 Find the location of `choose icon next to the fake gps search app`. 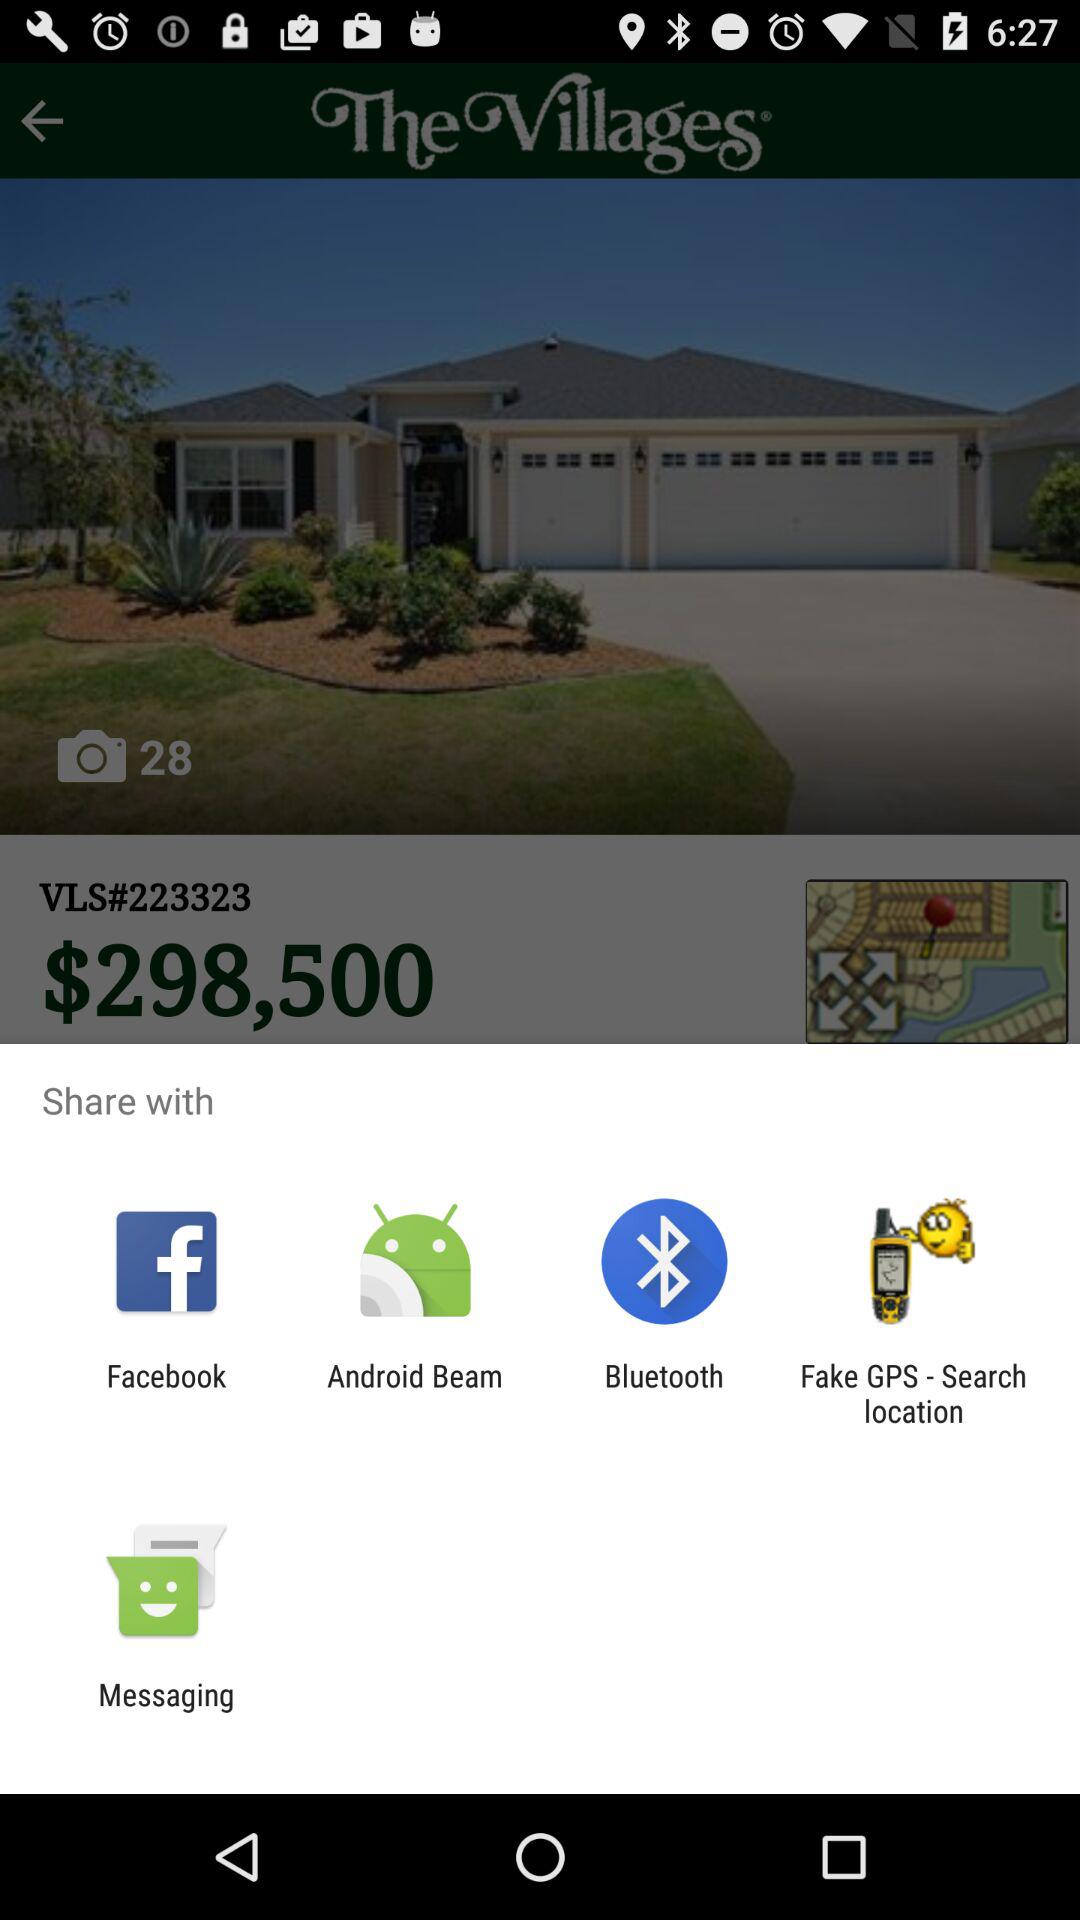

choose icon next to the fake gps search app is located at coordinates (664, 1393).